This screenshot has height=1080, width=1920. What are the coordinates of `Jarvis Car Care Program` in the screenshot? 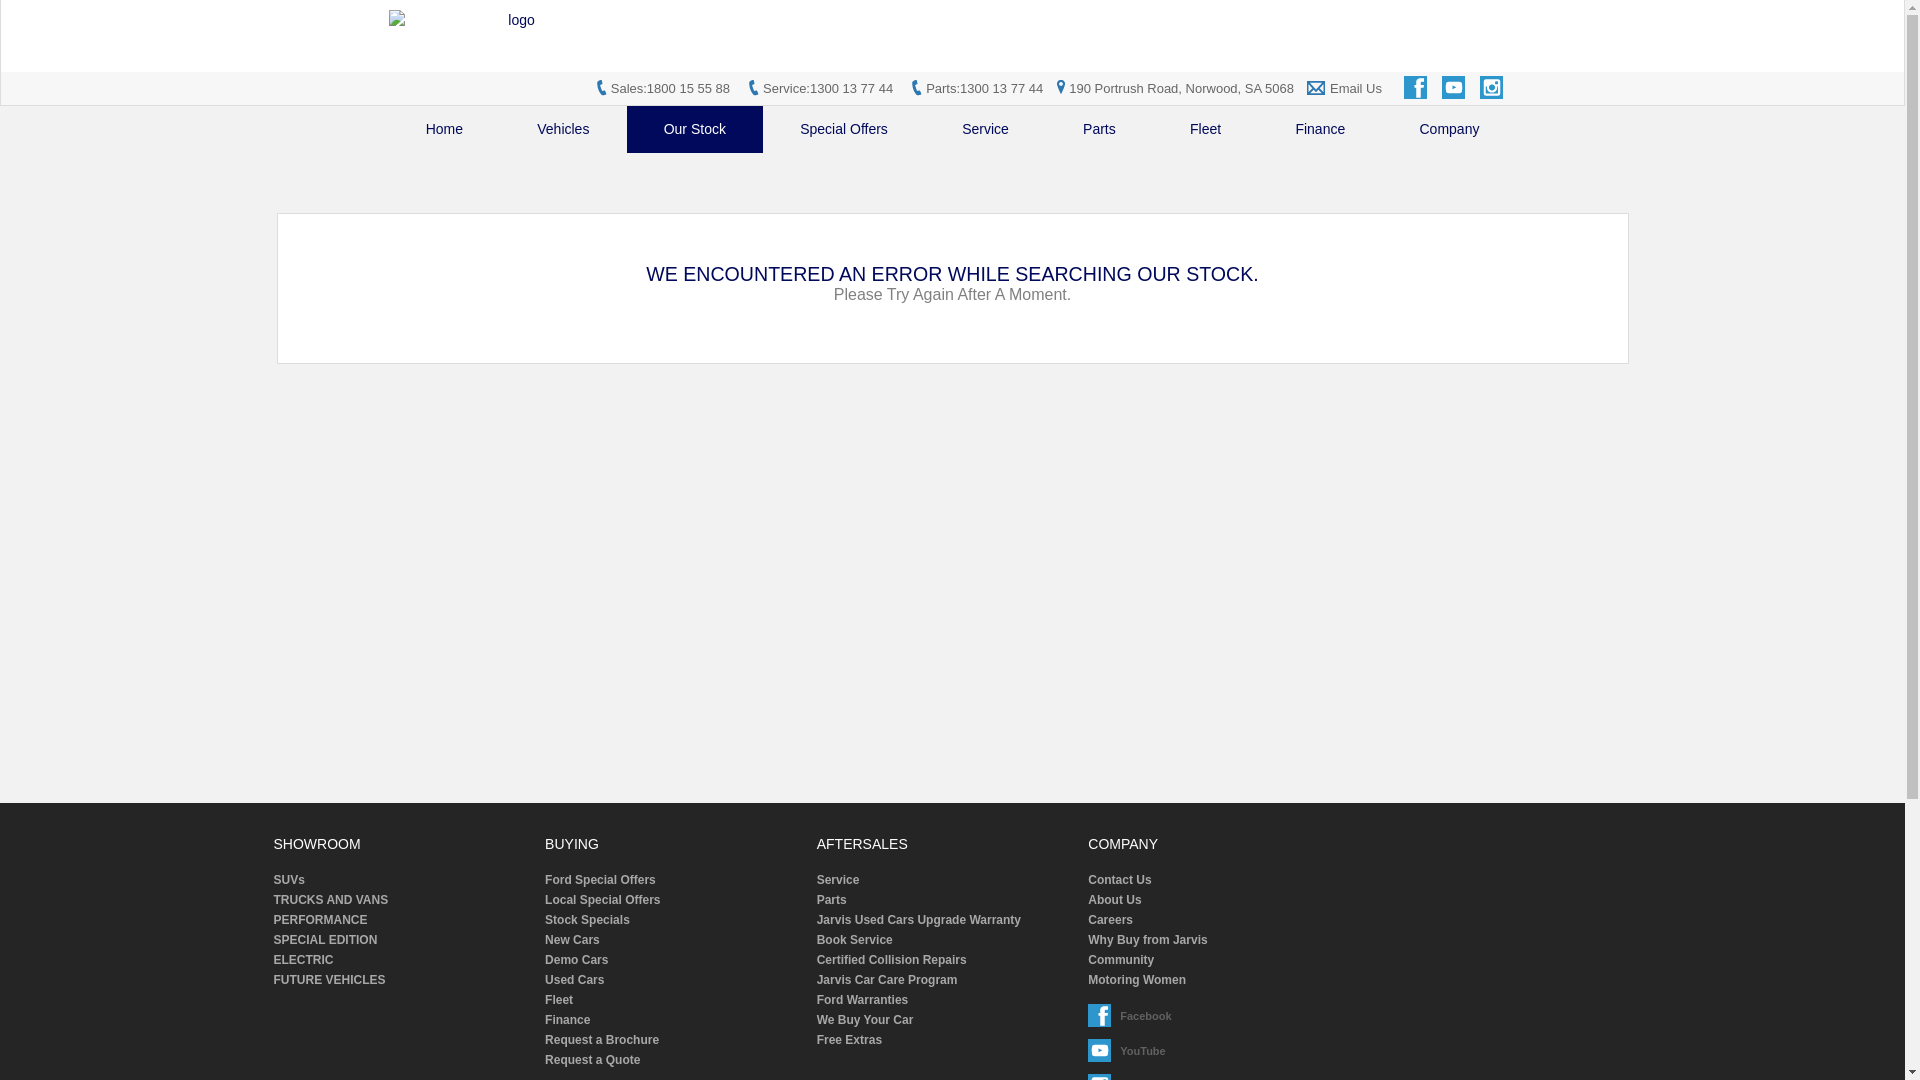 It's located at (946, 980).